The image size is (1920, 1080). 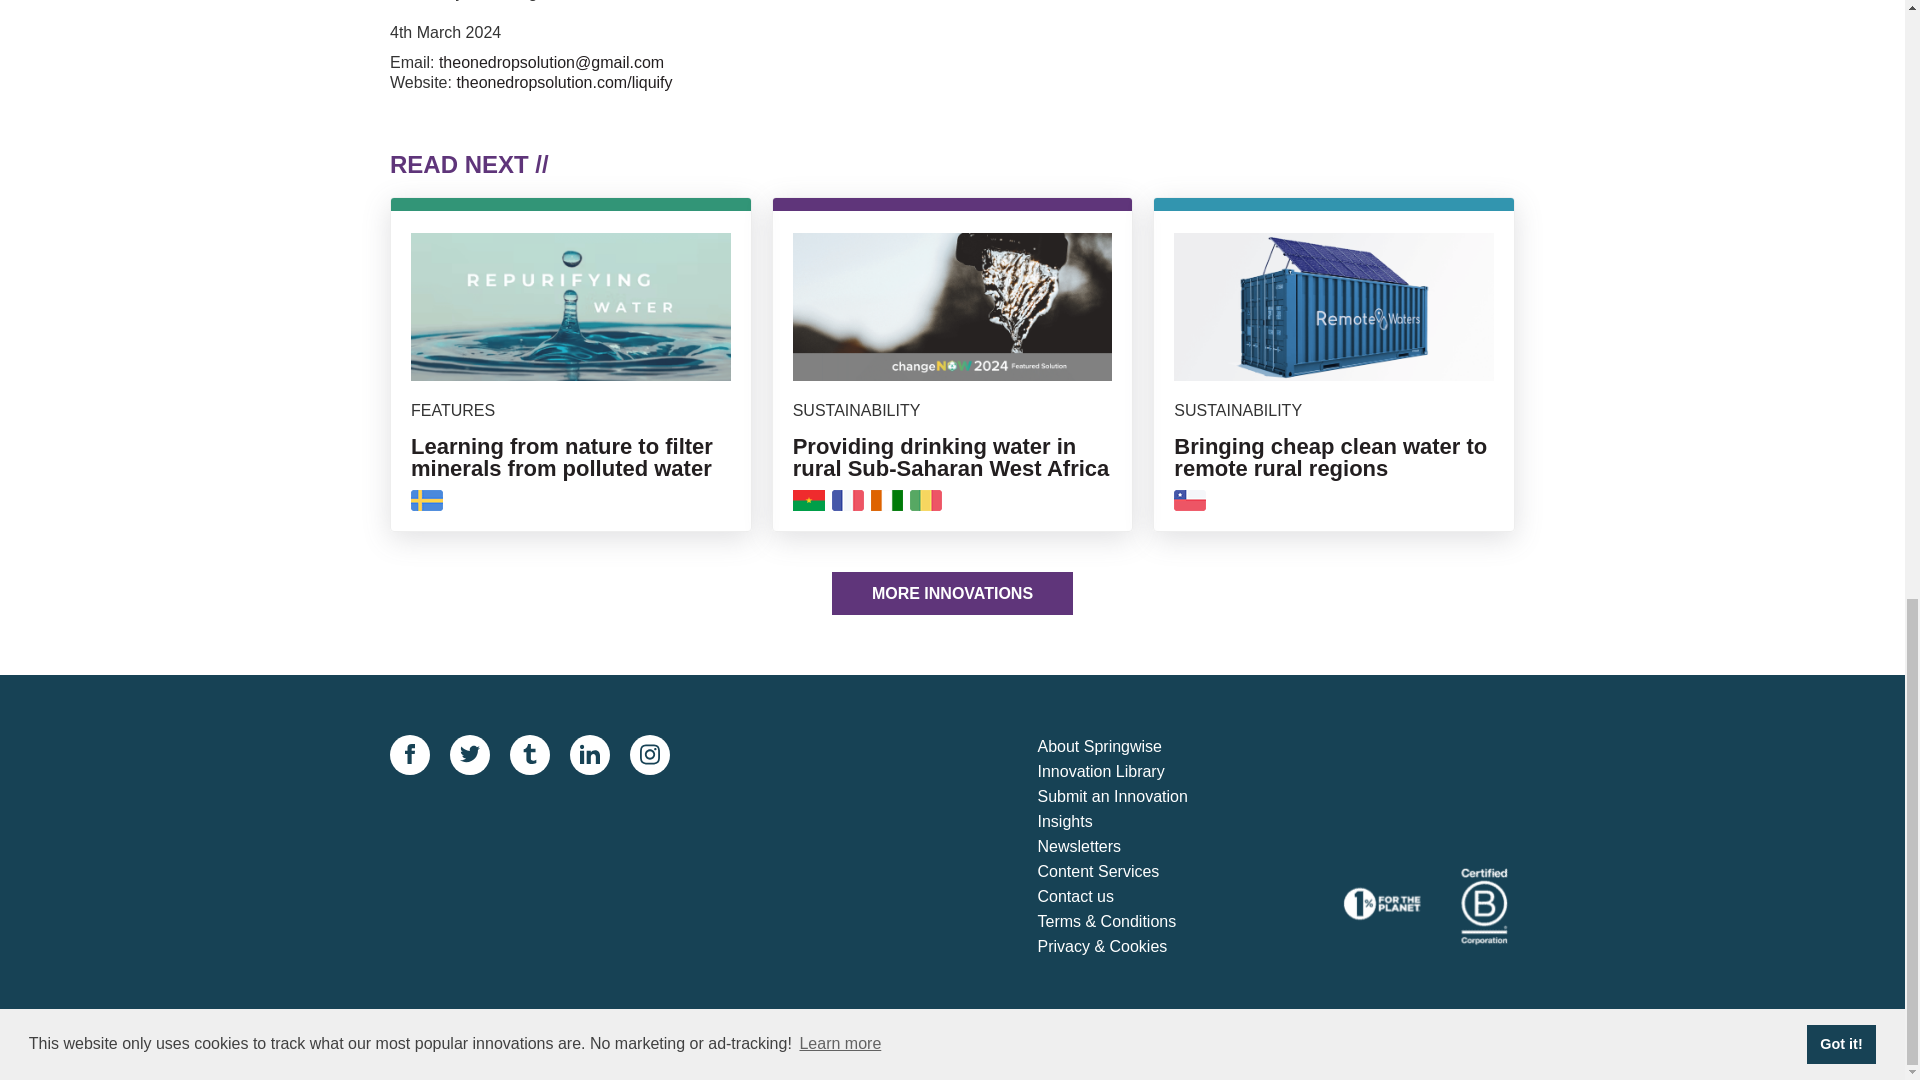 I want to click on Innovation Library, so click(x=1130, y=772).